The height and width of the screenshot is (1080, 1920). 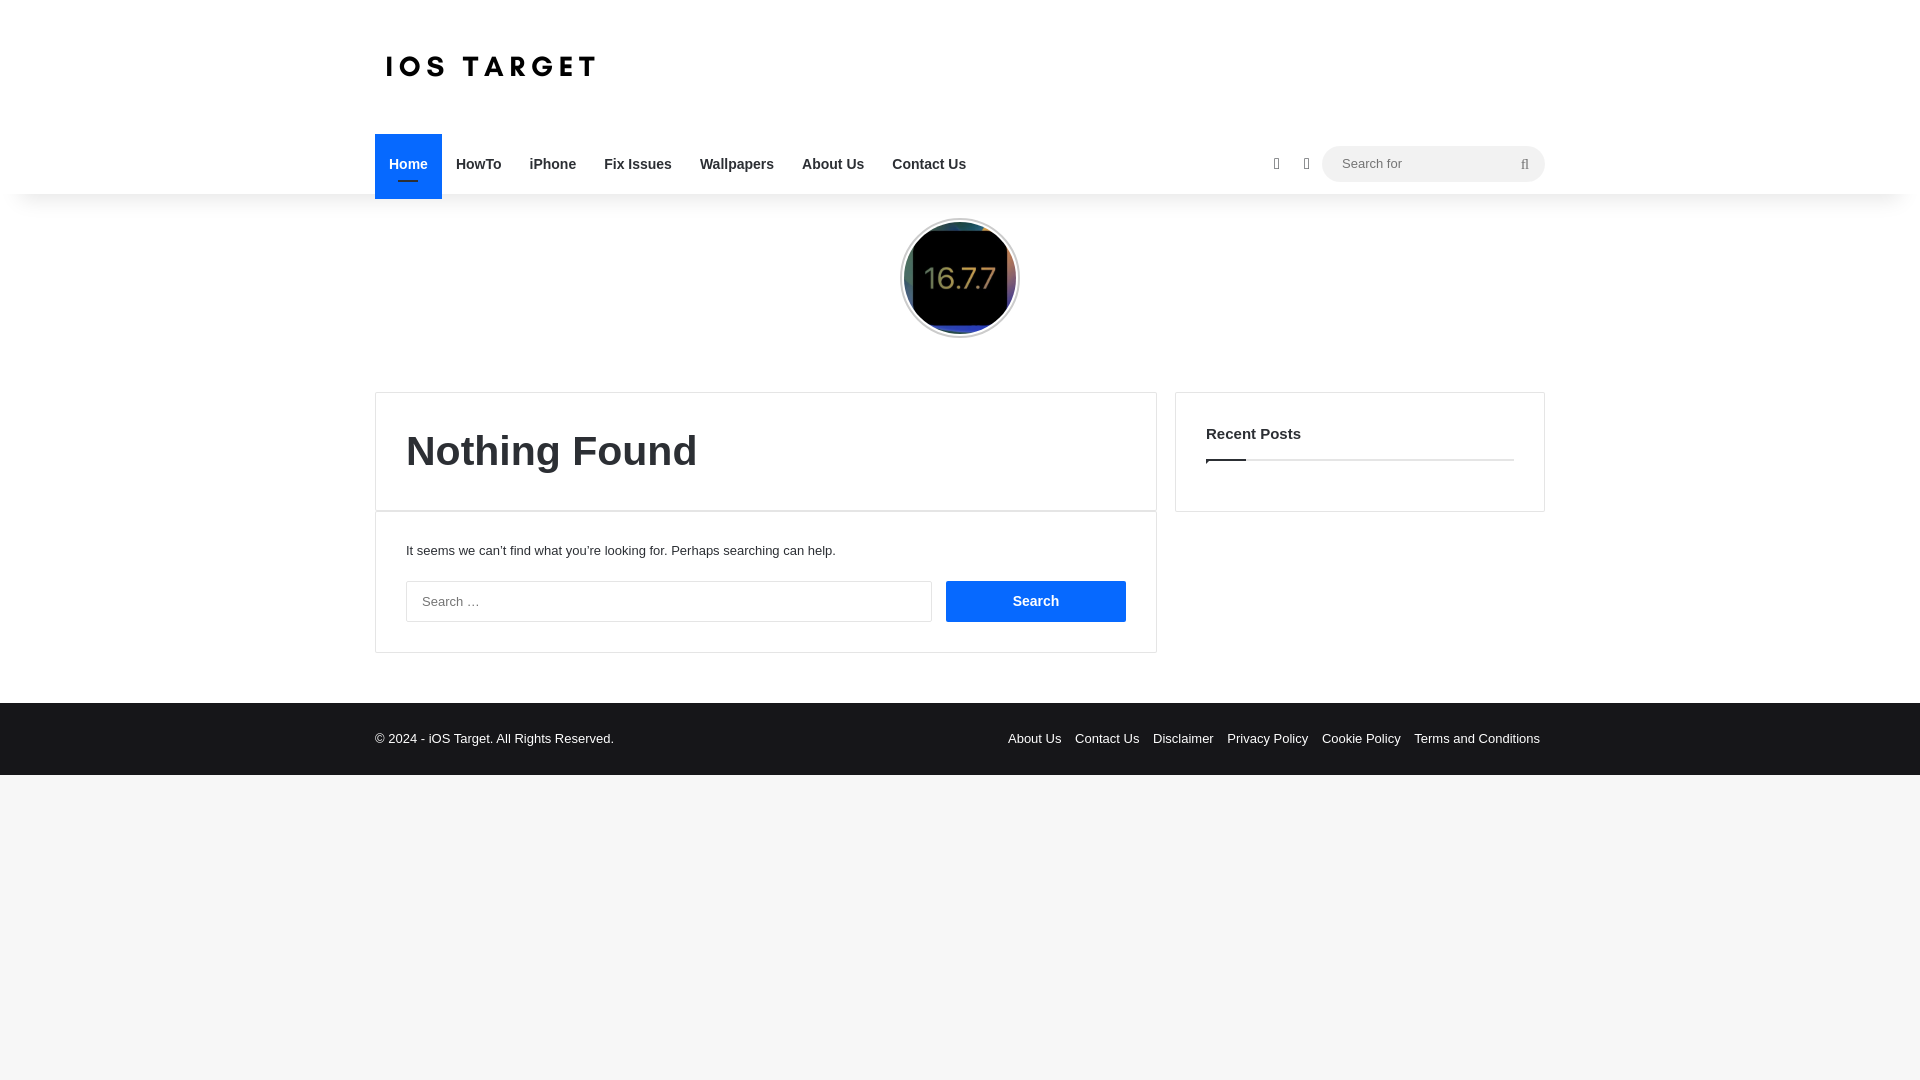 I want to click on Contact Us, so click(x=928, y=164).